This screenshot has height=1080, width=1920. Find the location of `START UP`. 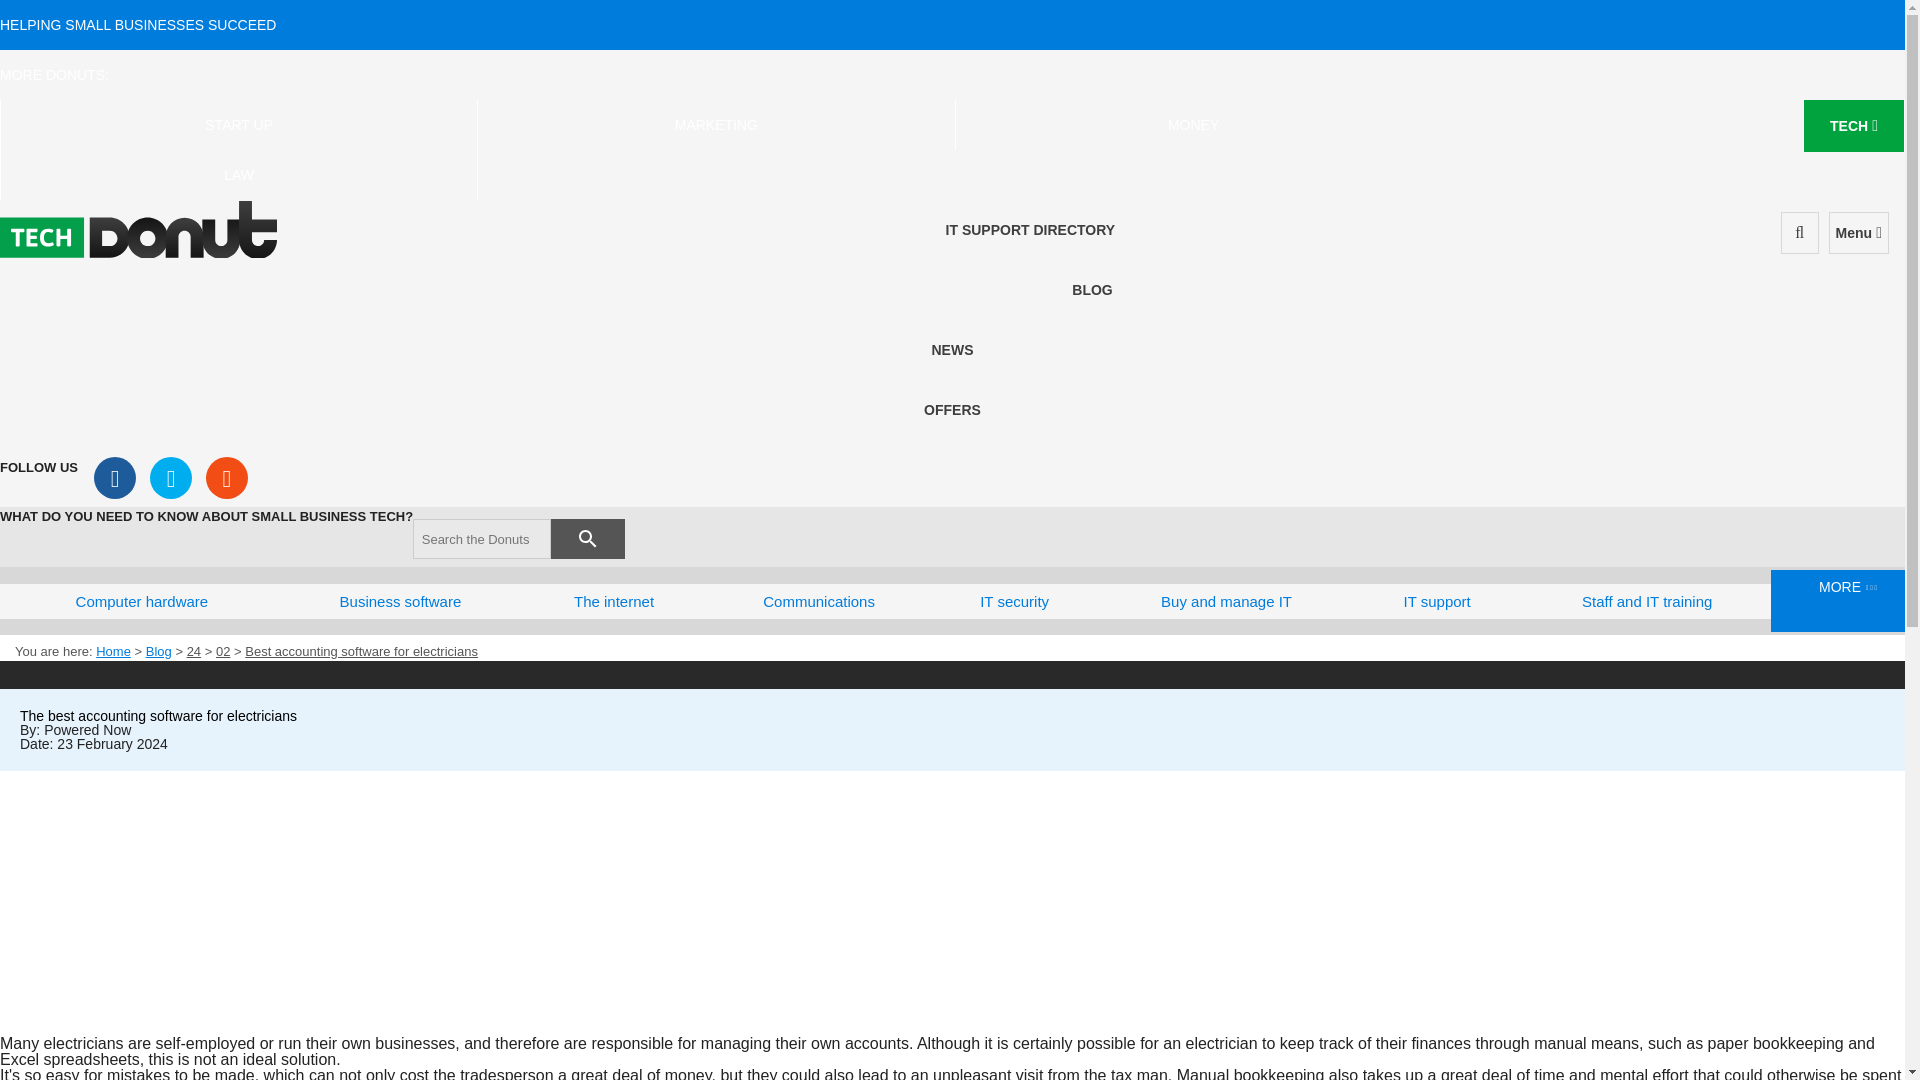

START UP is located at coordinates (238, 125).